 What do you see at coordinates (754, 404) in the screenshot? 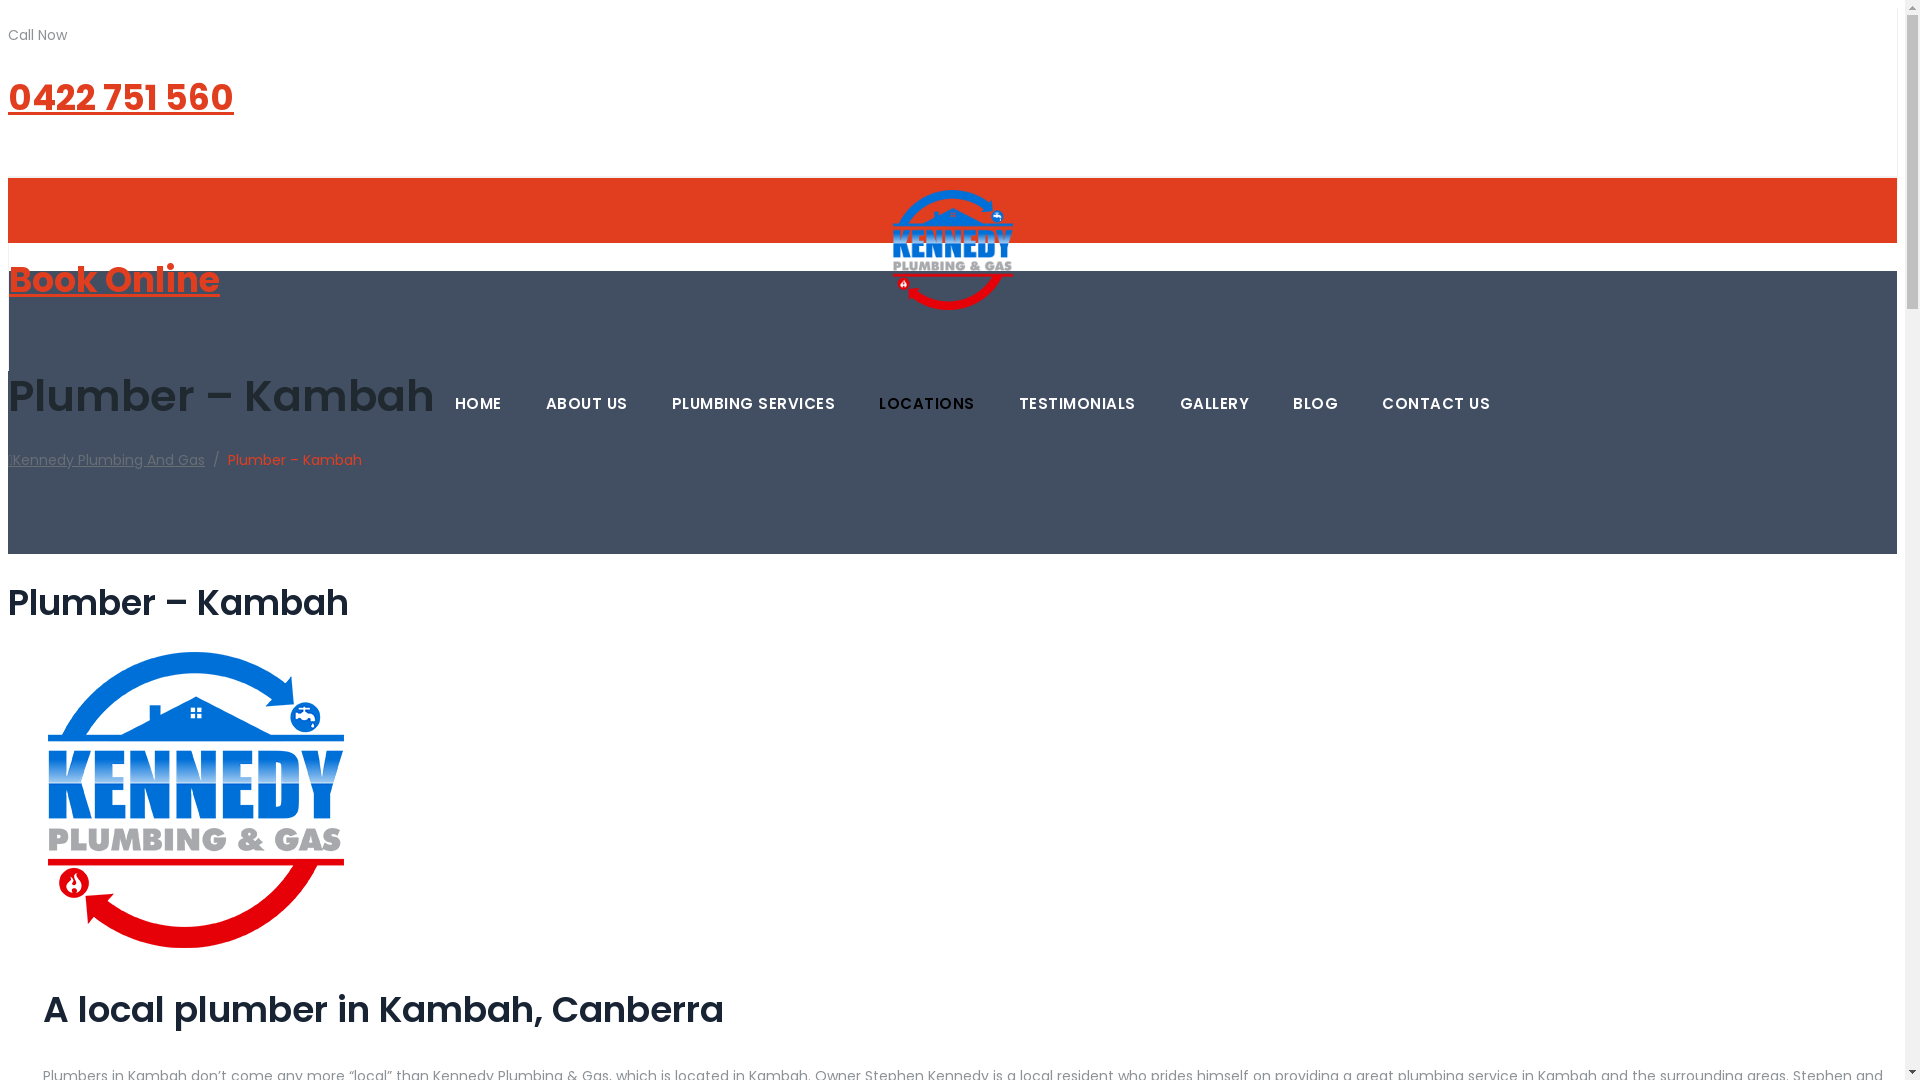
I see `PLUMBING SERVICES` at bounding box center [754, 404].